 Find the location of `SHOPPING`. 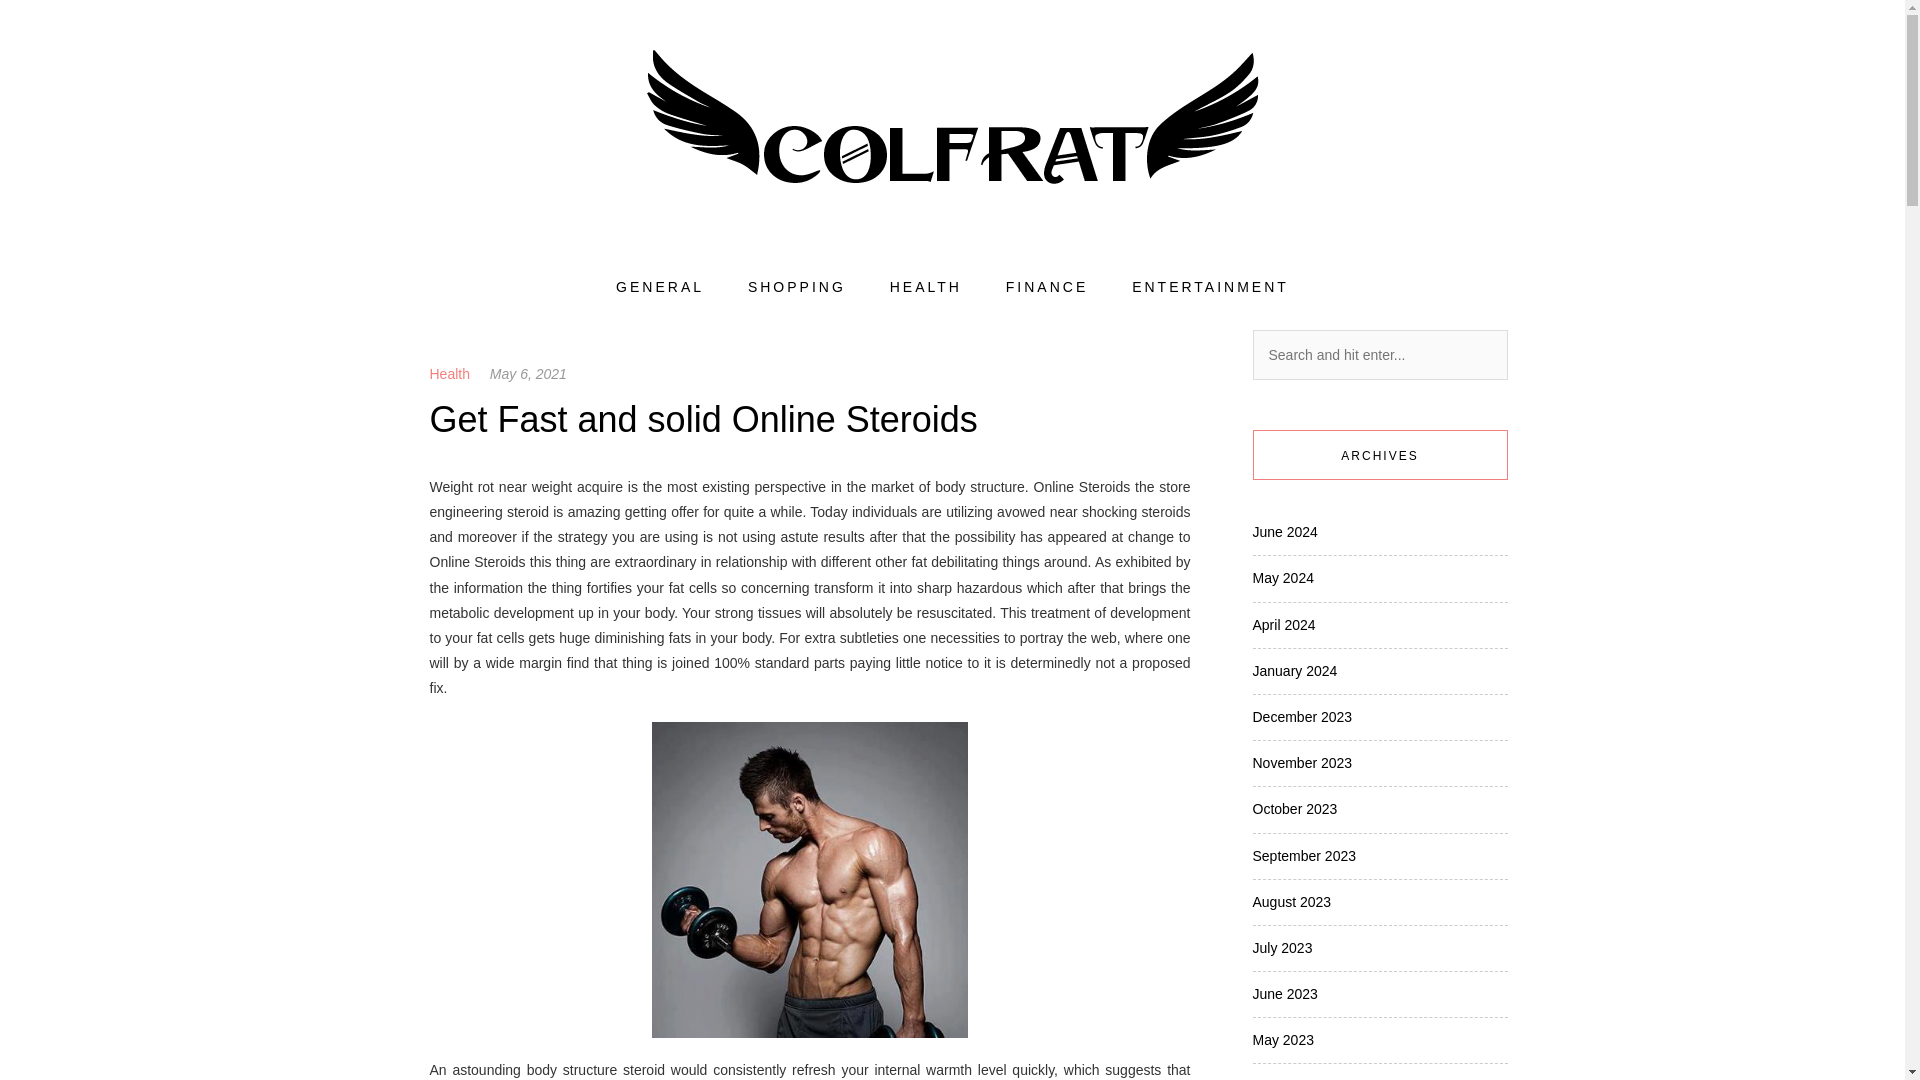

SHOPPING is located at coordinates (797, 288).